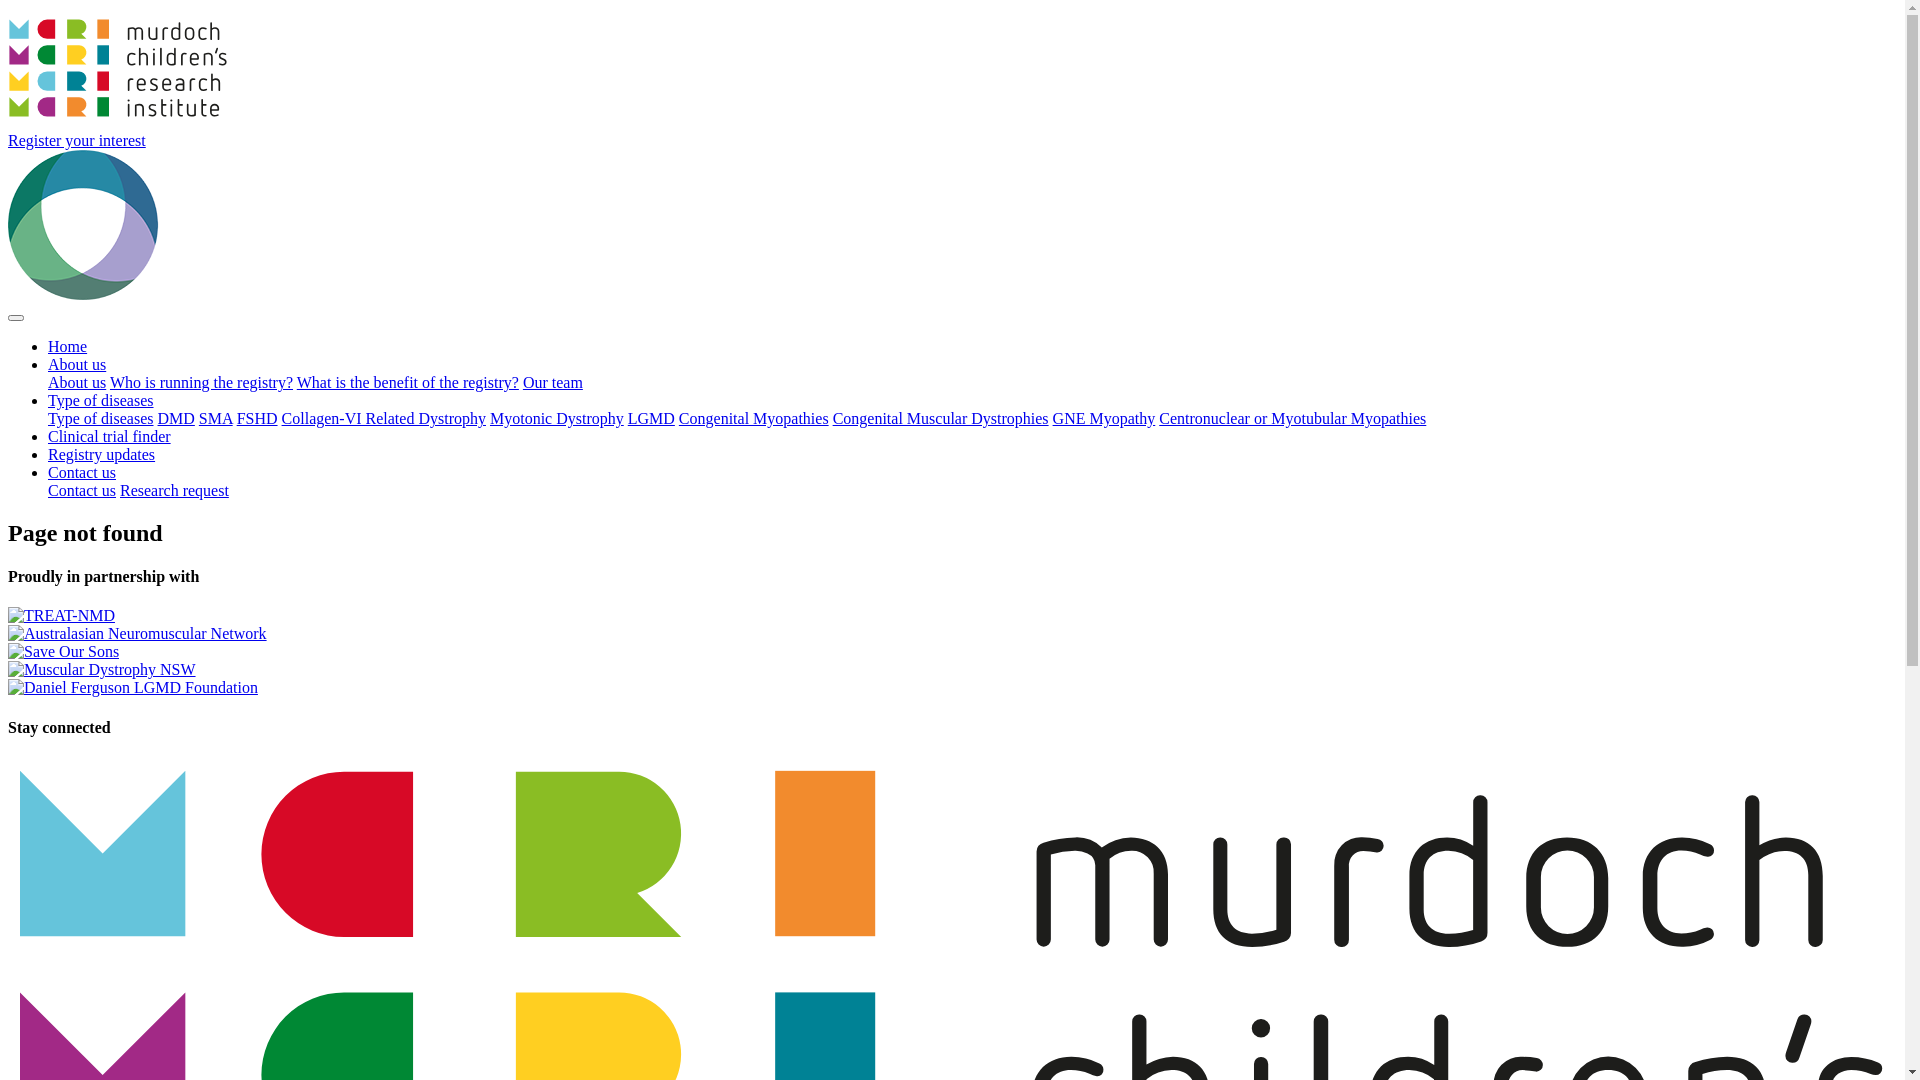 The image size is (1920, 1080). Describe the element at coordinates (176, 418) in the screenshot. I see `DMD` at that location.